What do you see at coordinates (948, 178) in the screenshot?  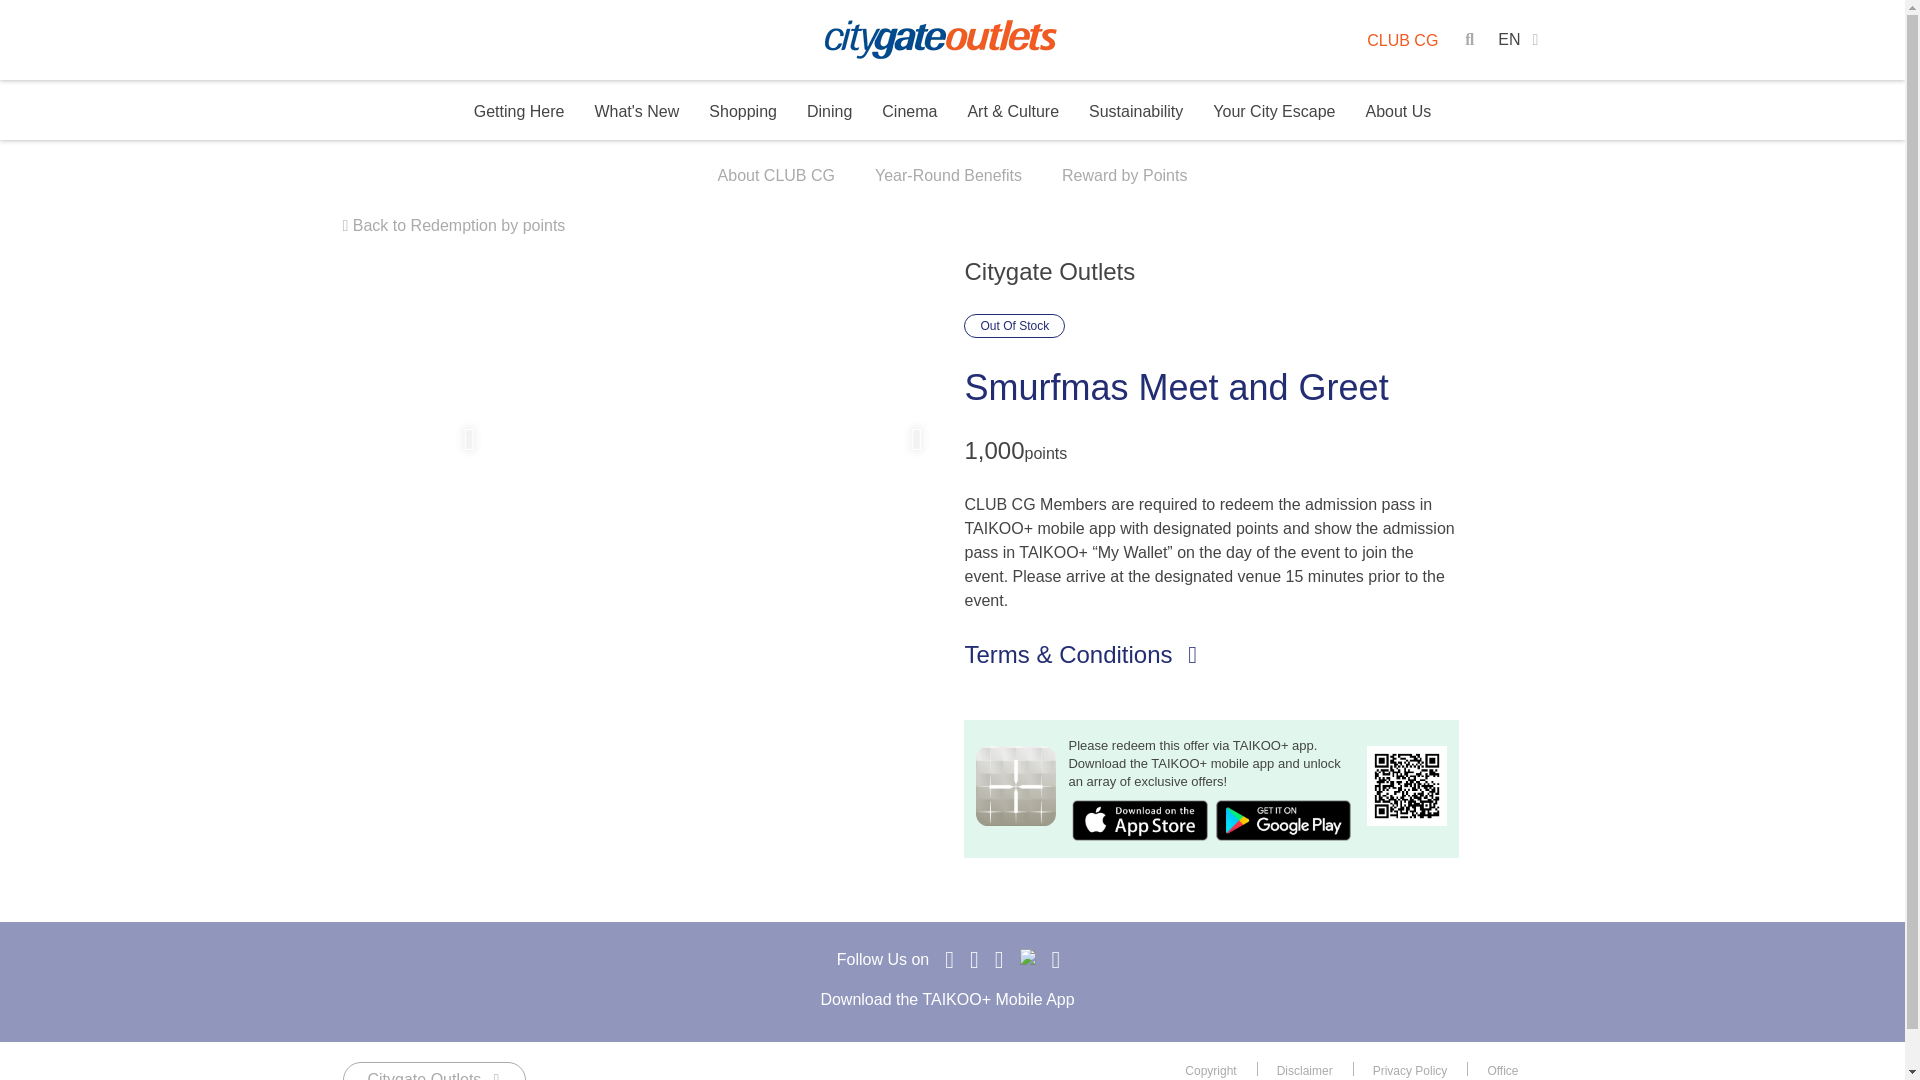 I see `Year-Round Benefits` at bounding box center [948, 178].